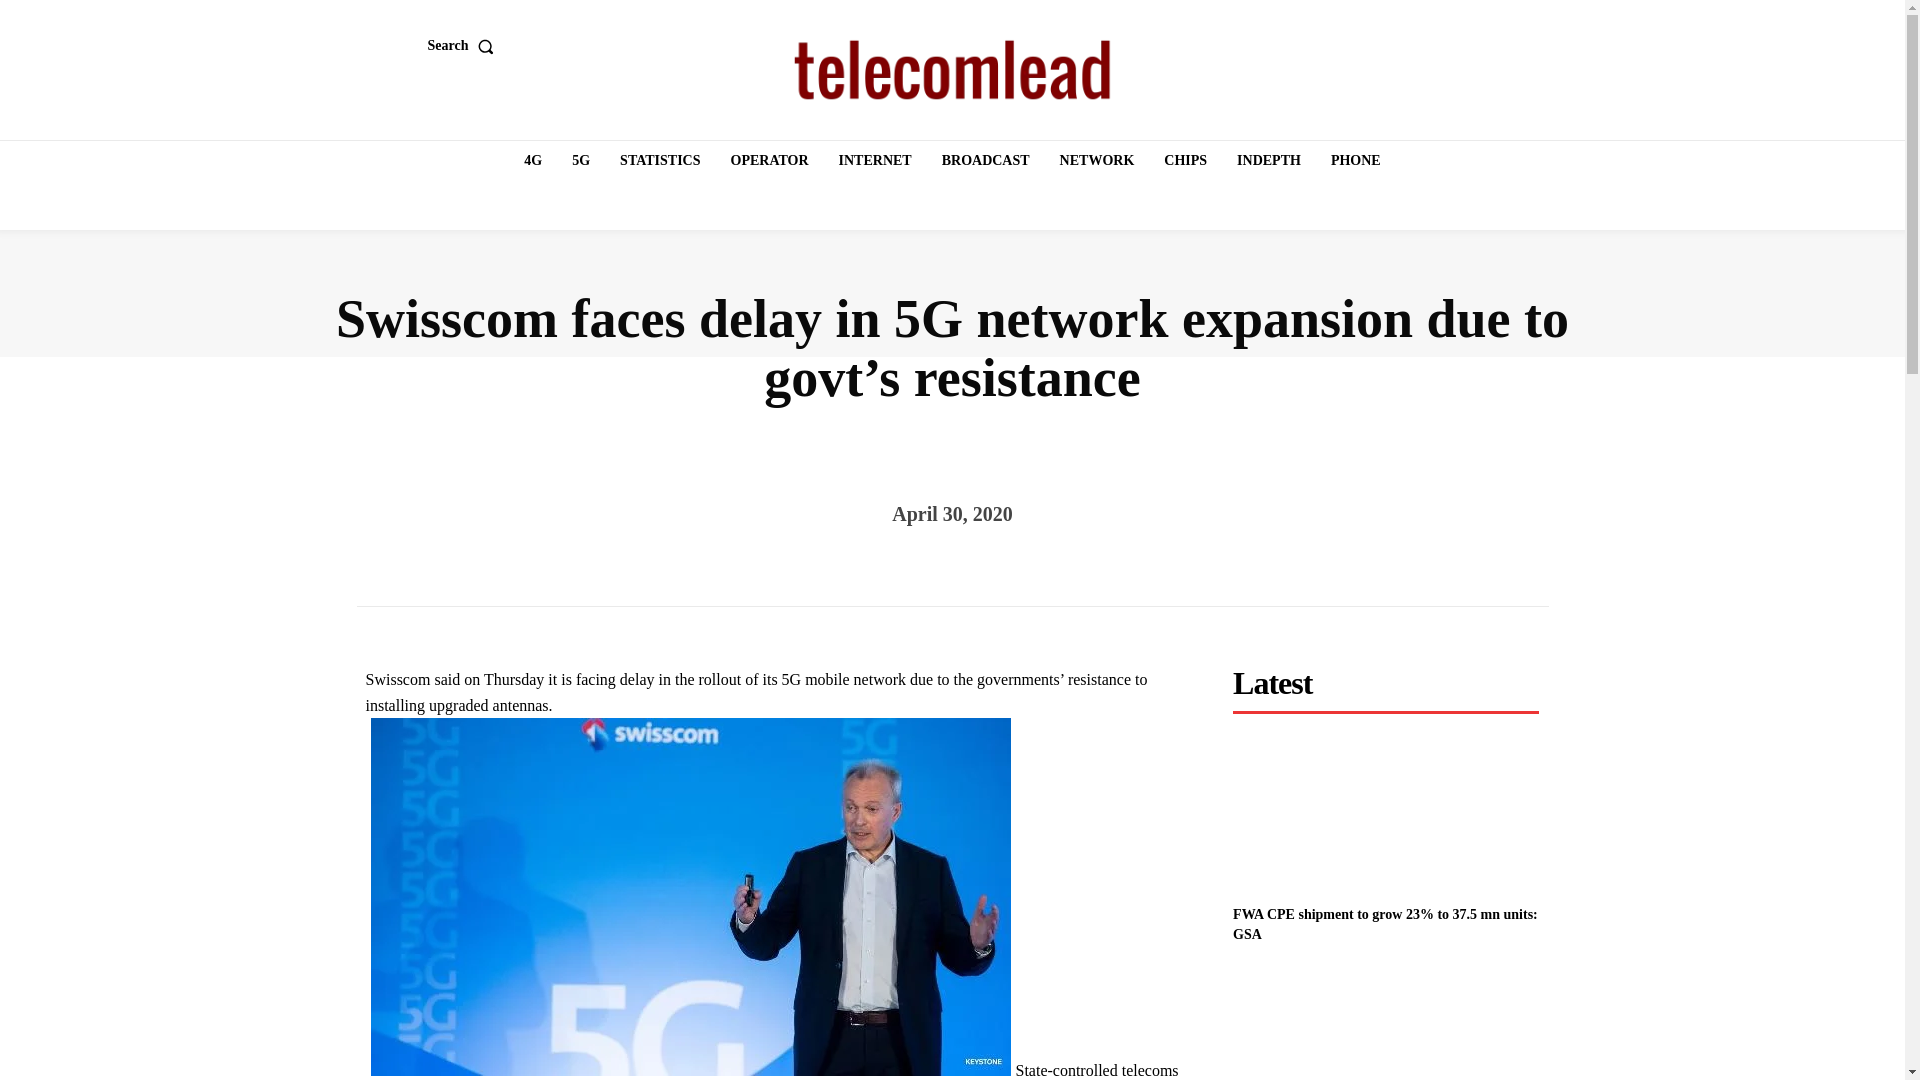 The width and height of the screenshot is (1920, 1080). I want to click on tl, so click(952, 70).